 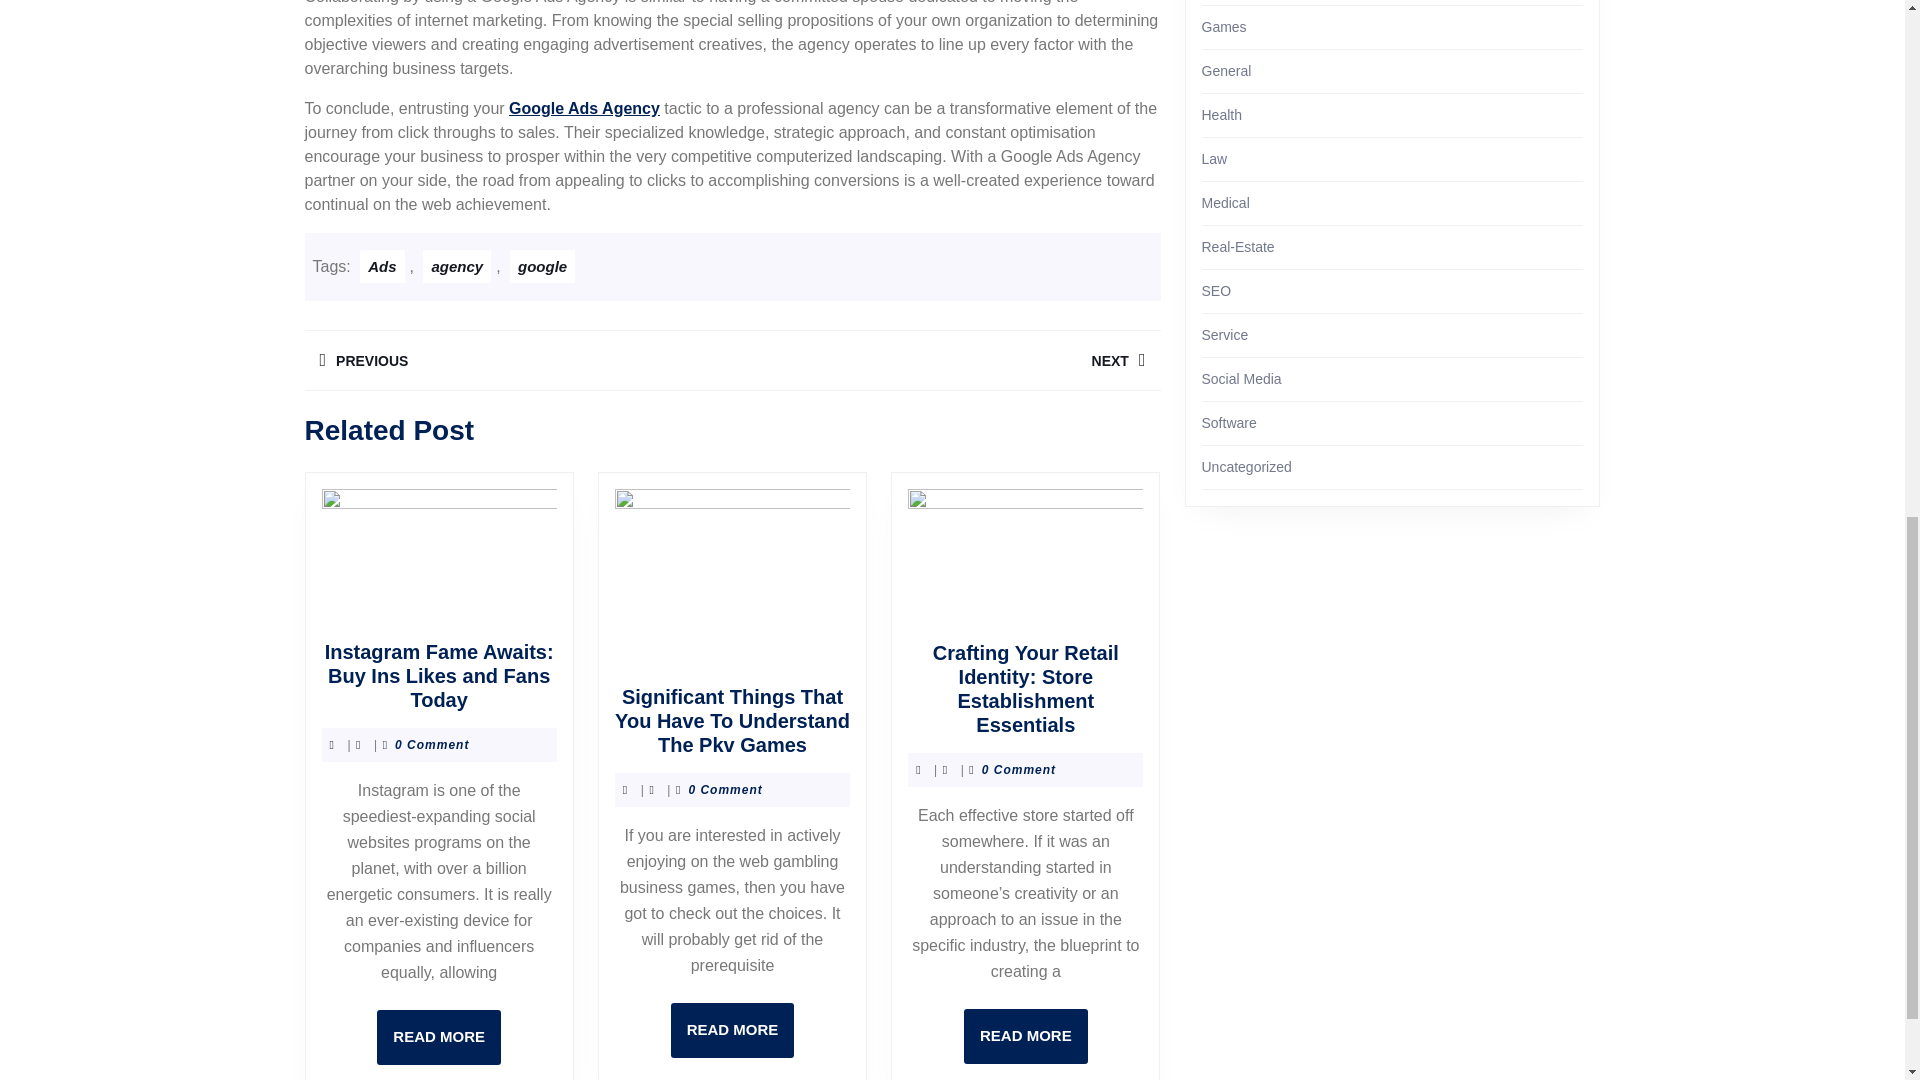 What do you see at coordinates (456, 266) in the screenshot?
I see `google` at bounding box center [456, 266].